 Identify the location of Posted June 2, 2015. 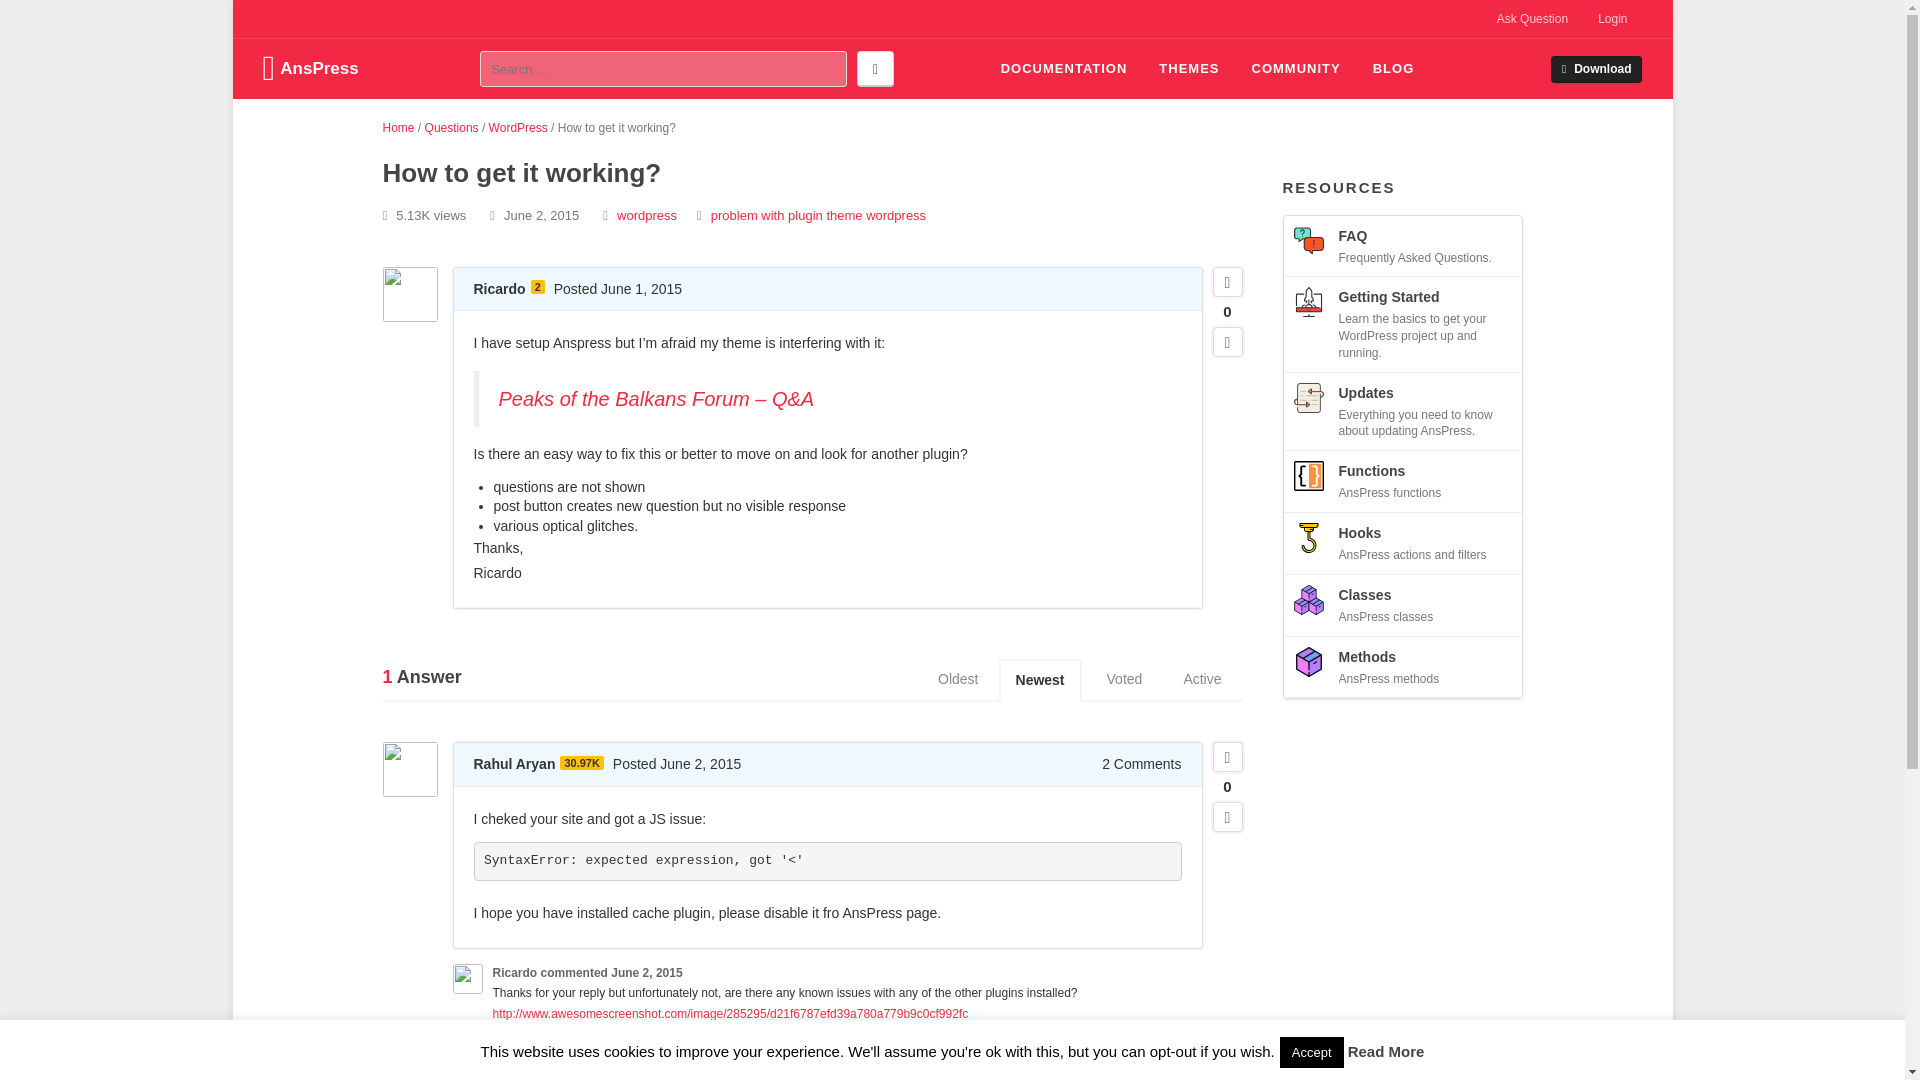
(676, 764).